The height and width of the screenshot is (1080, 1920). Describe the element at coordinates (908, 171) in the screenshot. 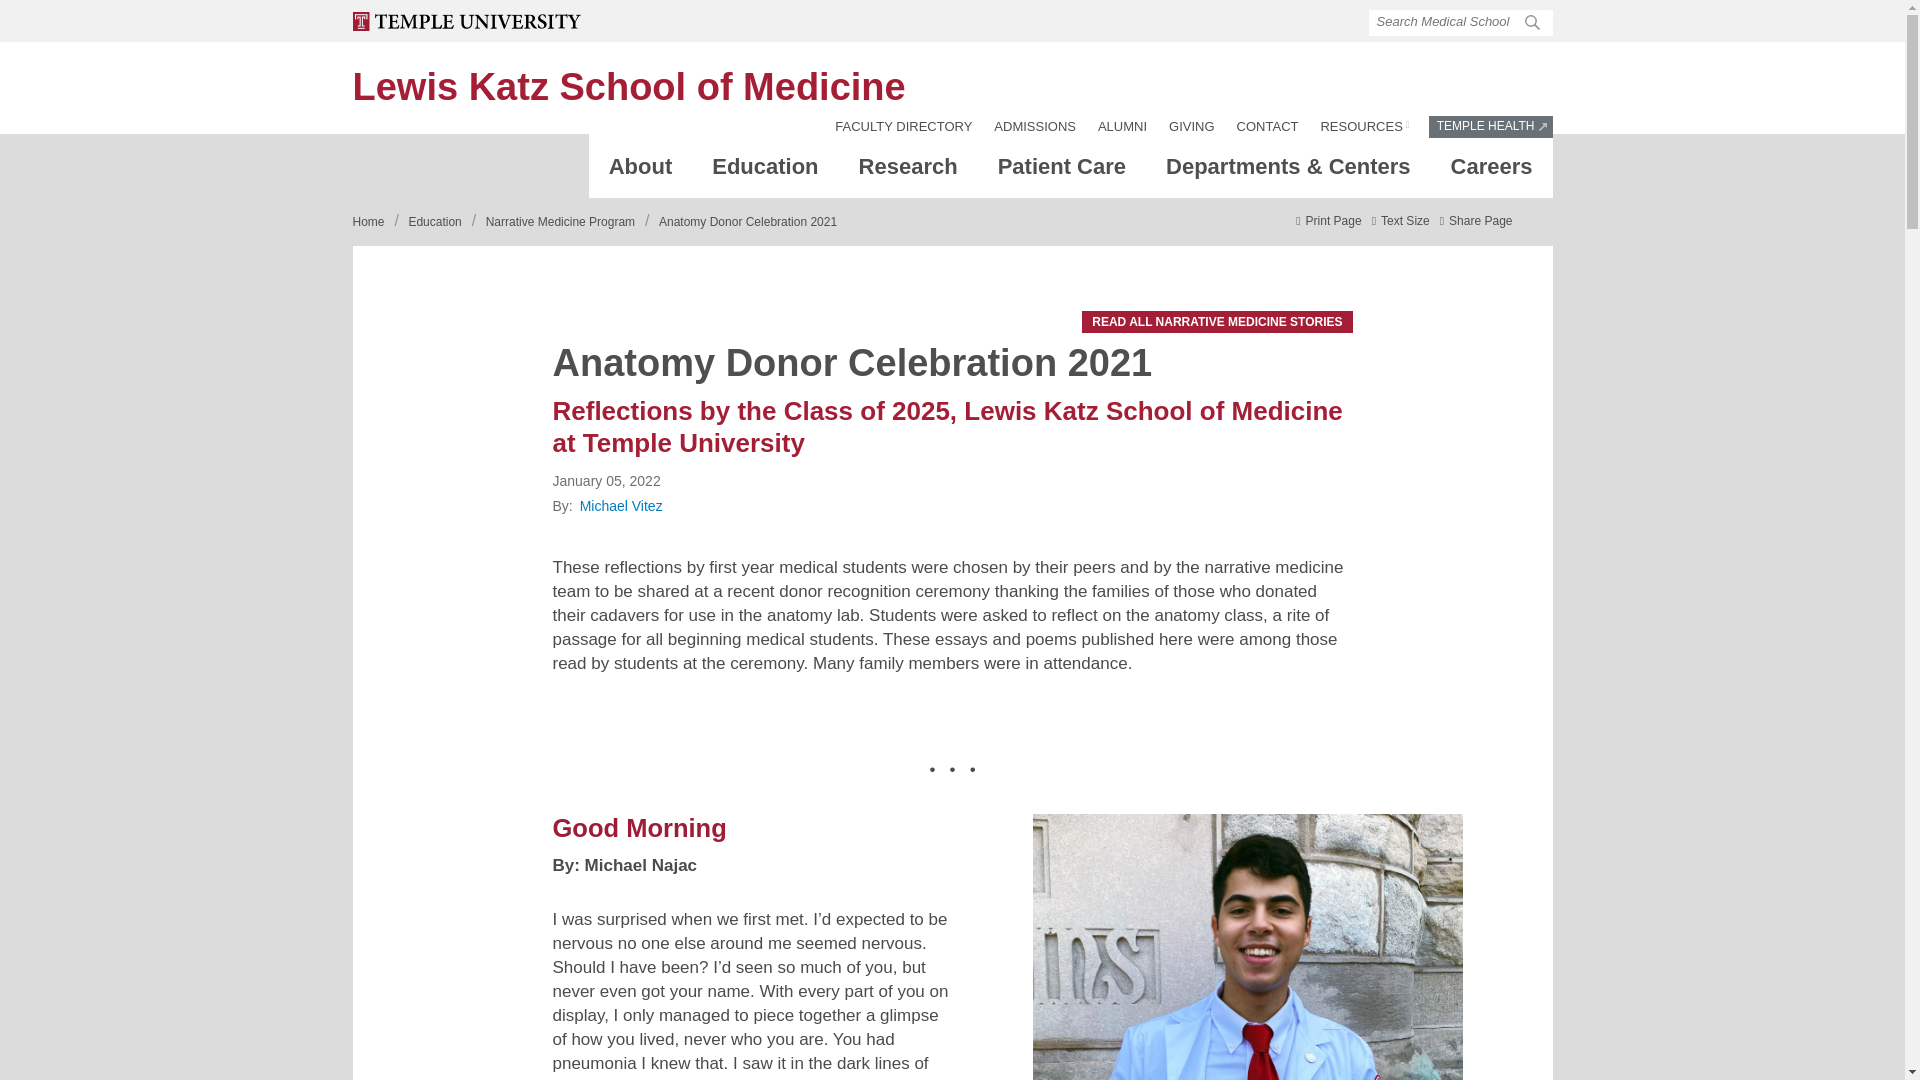

I see `Research` at that location.